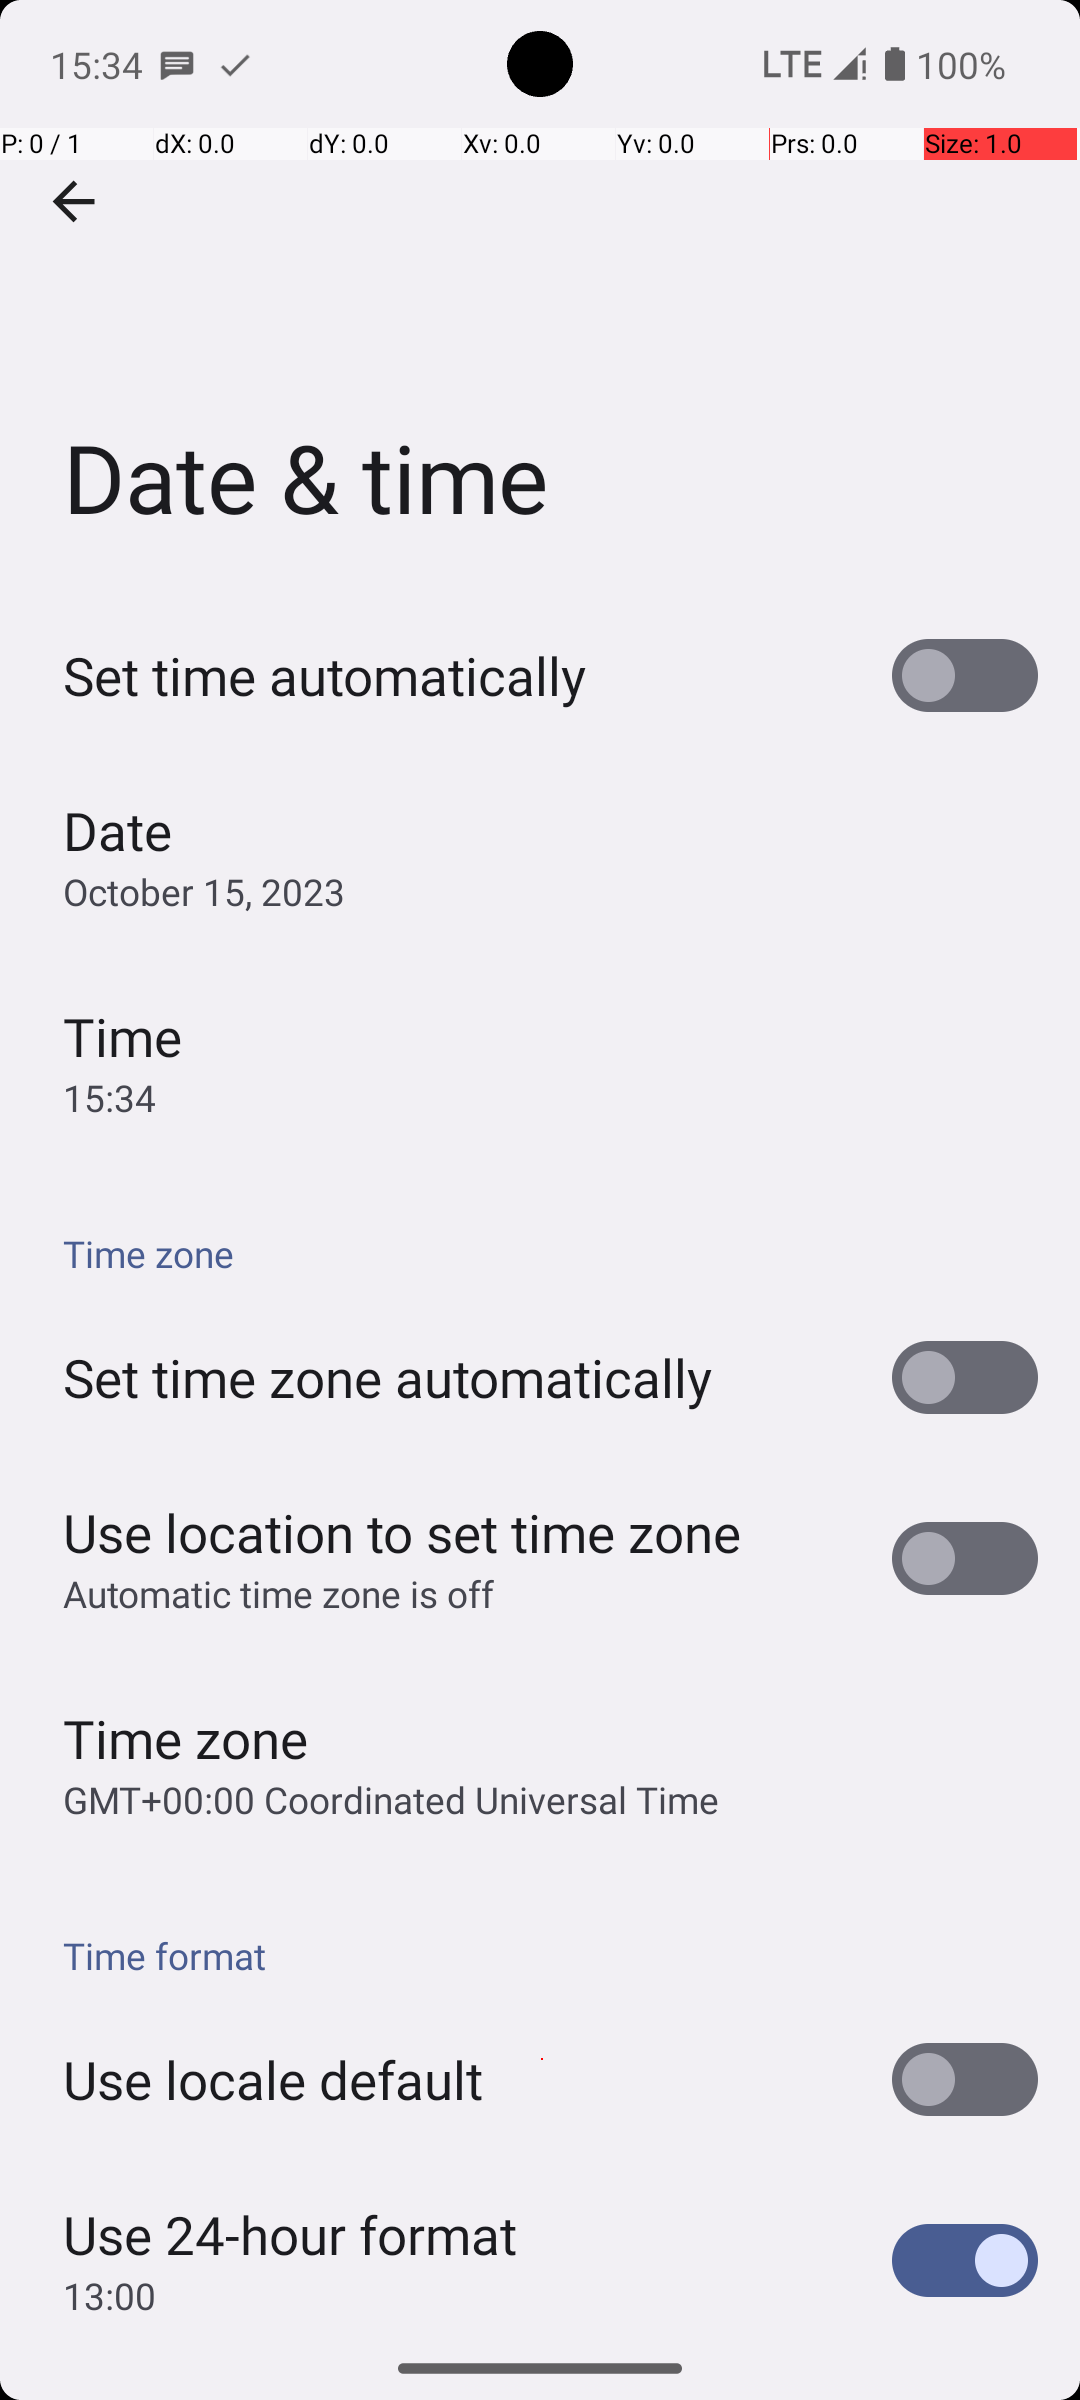 The image size is (1080, 2400). Describe the element at coordinates (388, 1378) in the screenshot. I see `Set time zone automatically` at that location.